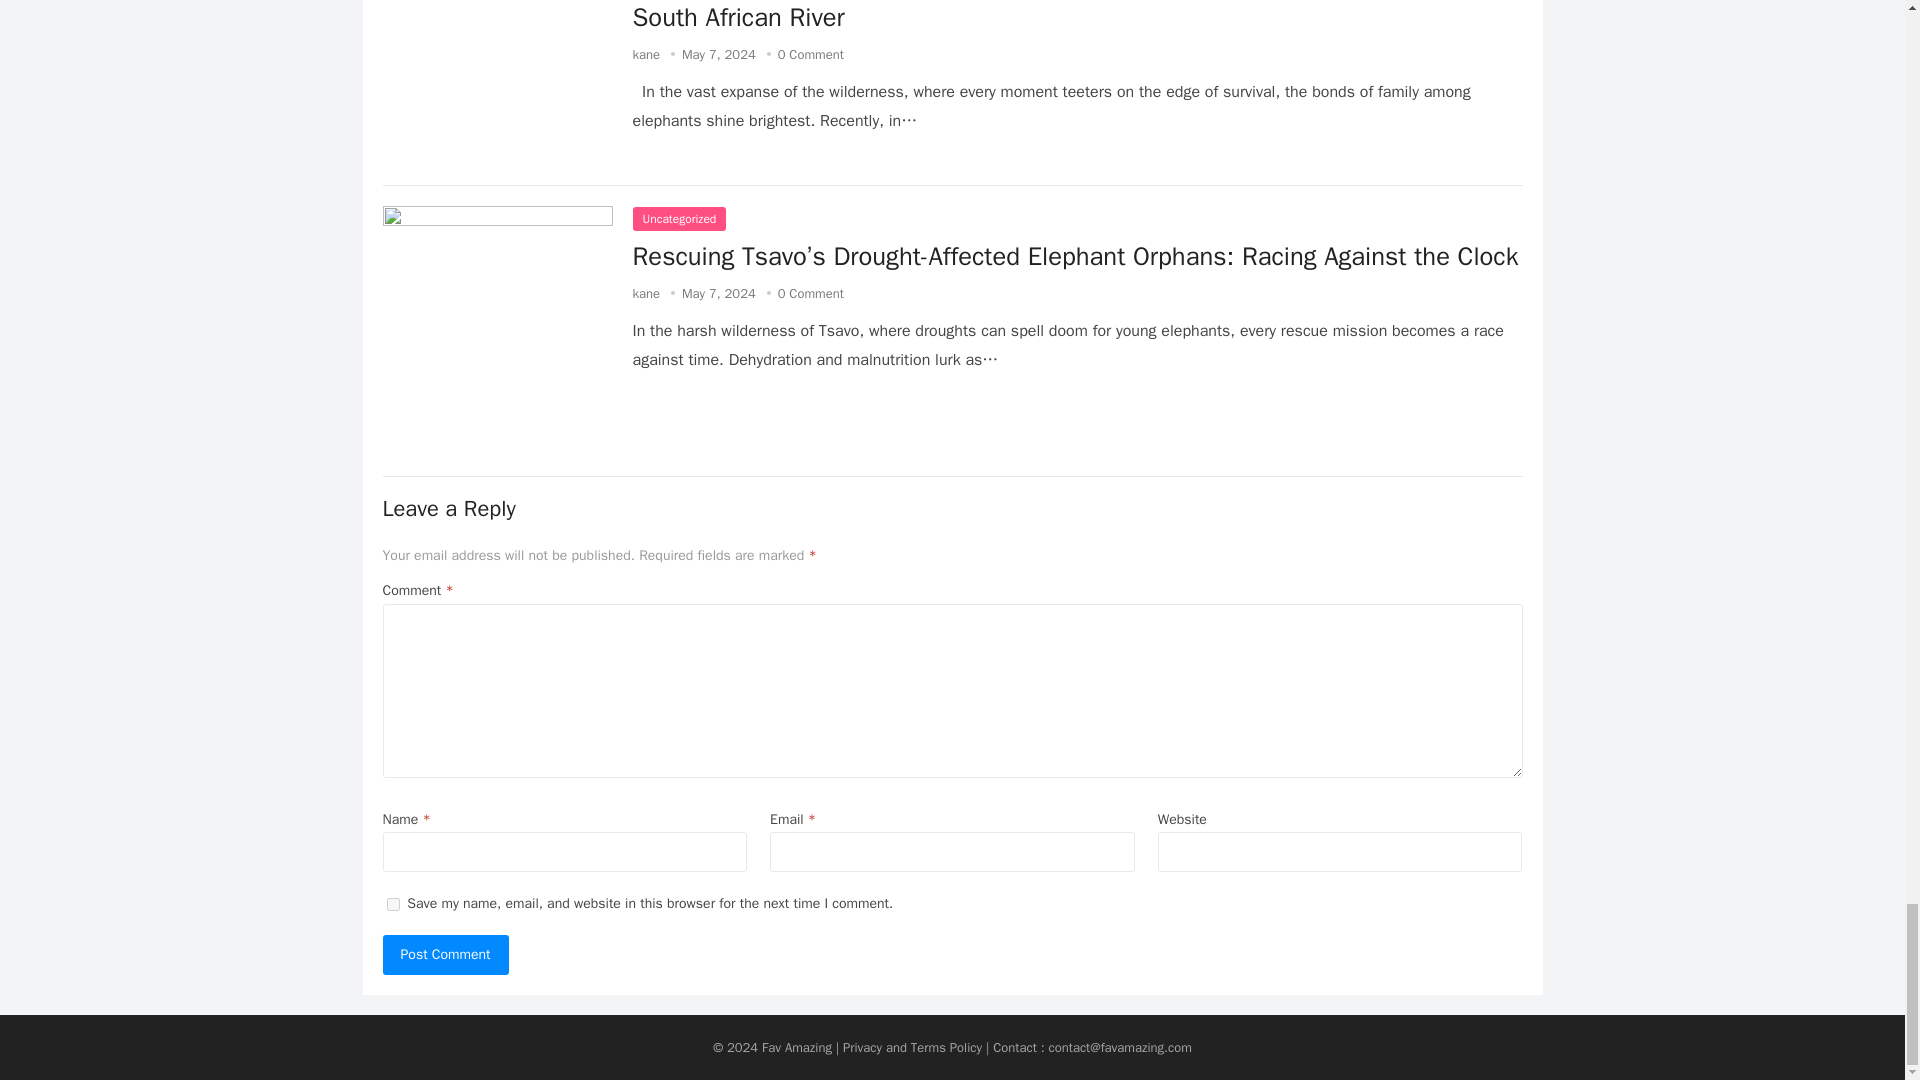  What do you see at coordinates (646, 54) in the screenshot?
I see `Posts by kane` at bounding box center [646, 54].